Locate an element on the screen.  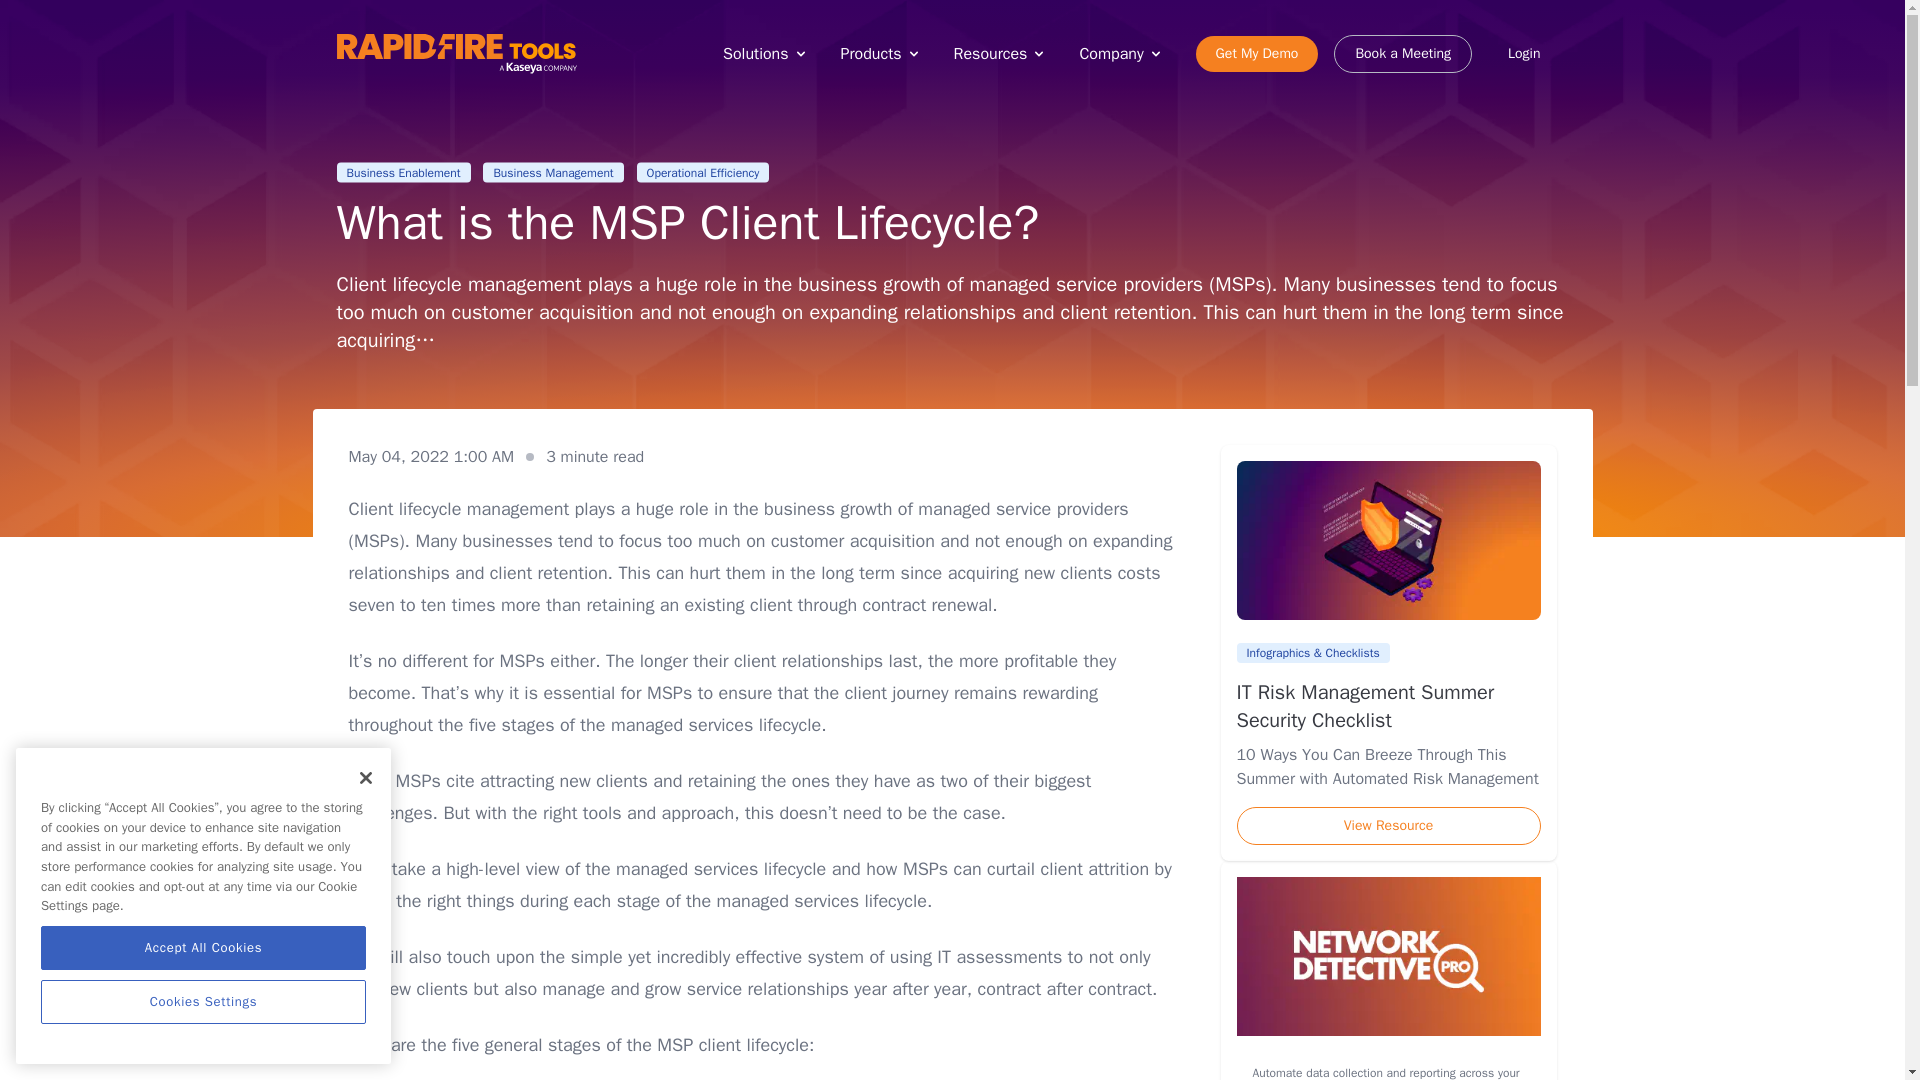
Products is located at coordinates (880, 54).